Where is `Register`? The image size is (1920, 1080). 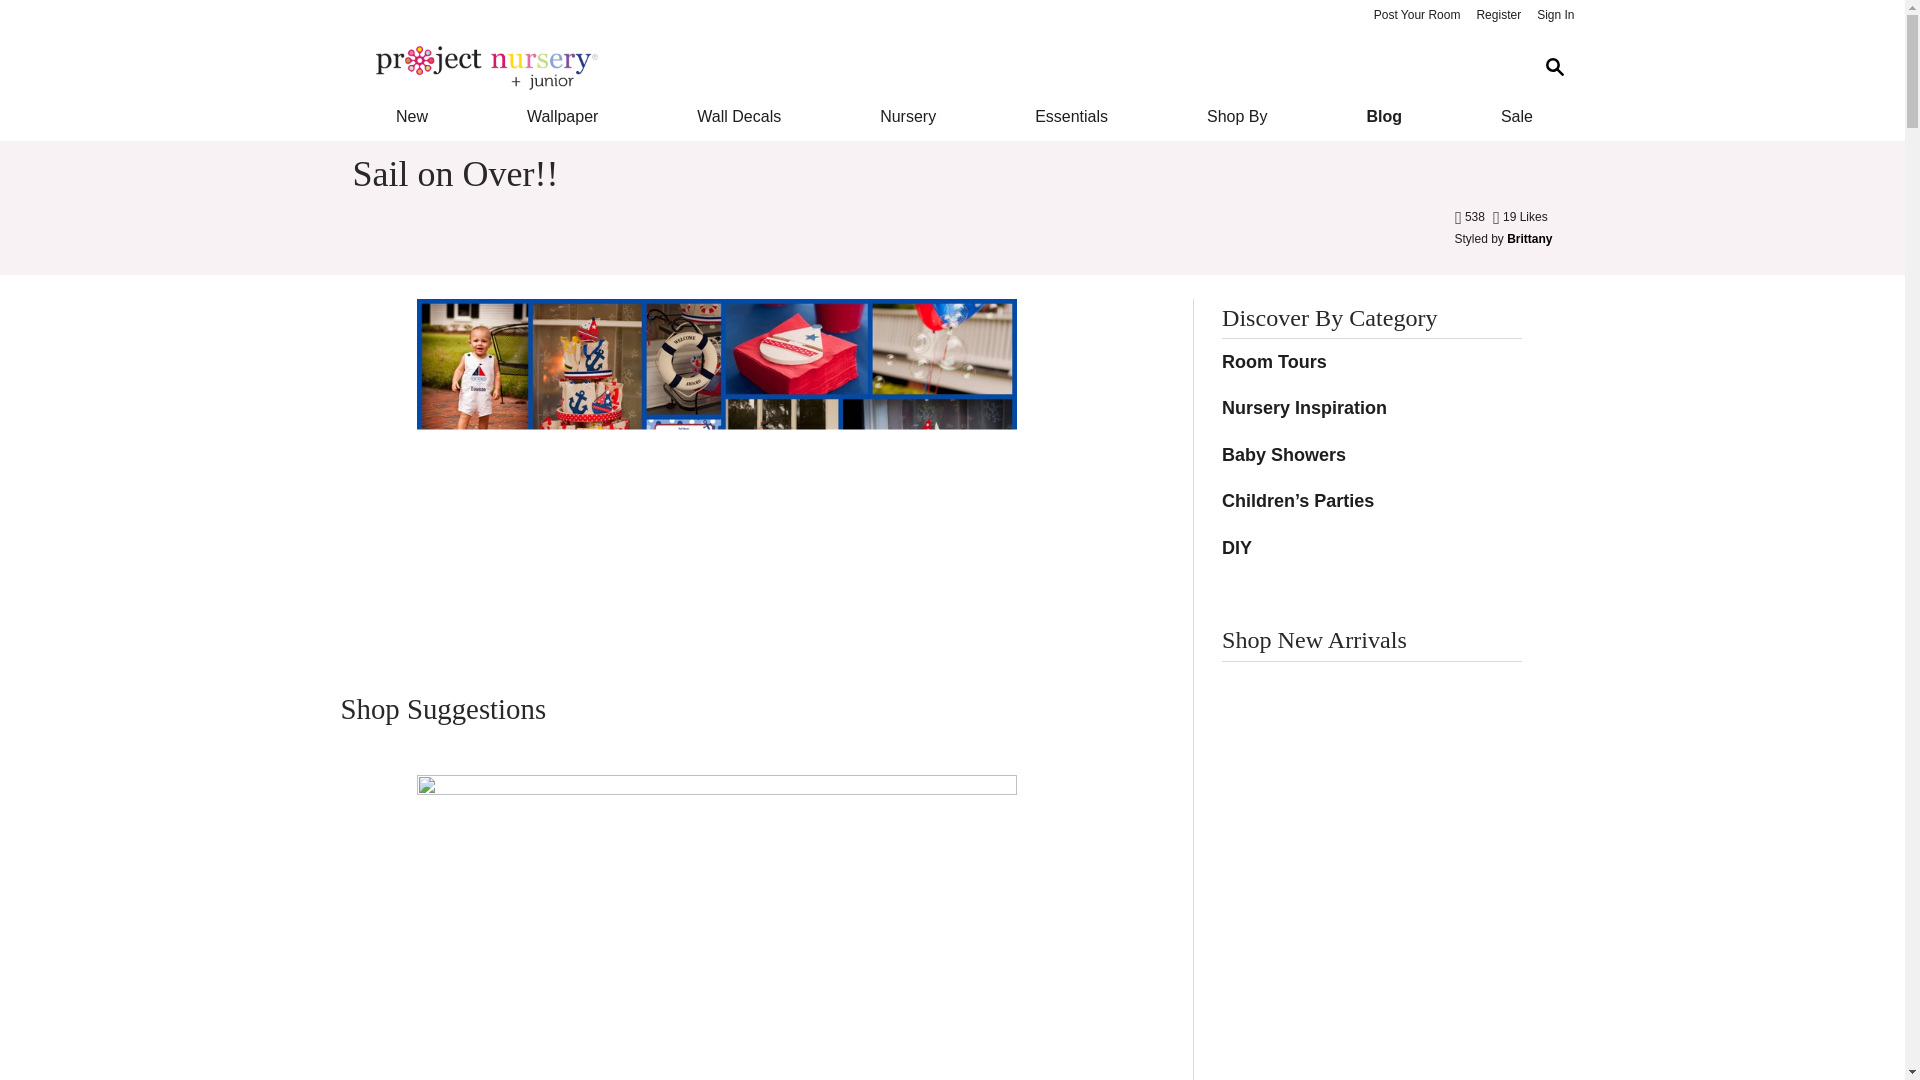 Register is located at coordinates (1498, 16).